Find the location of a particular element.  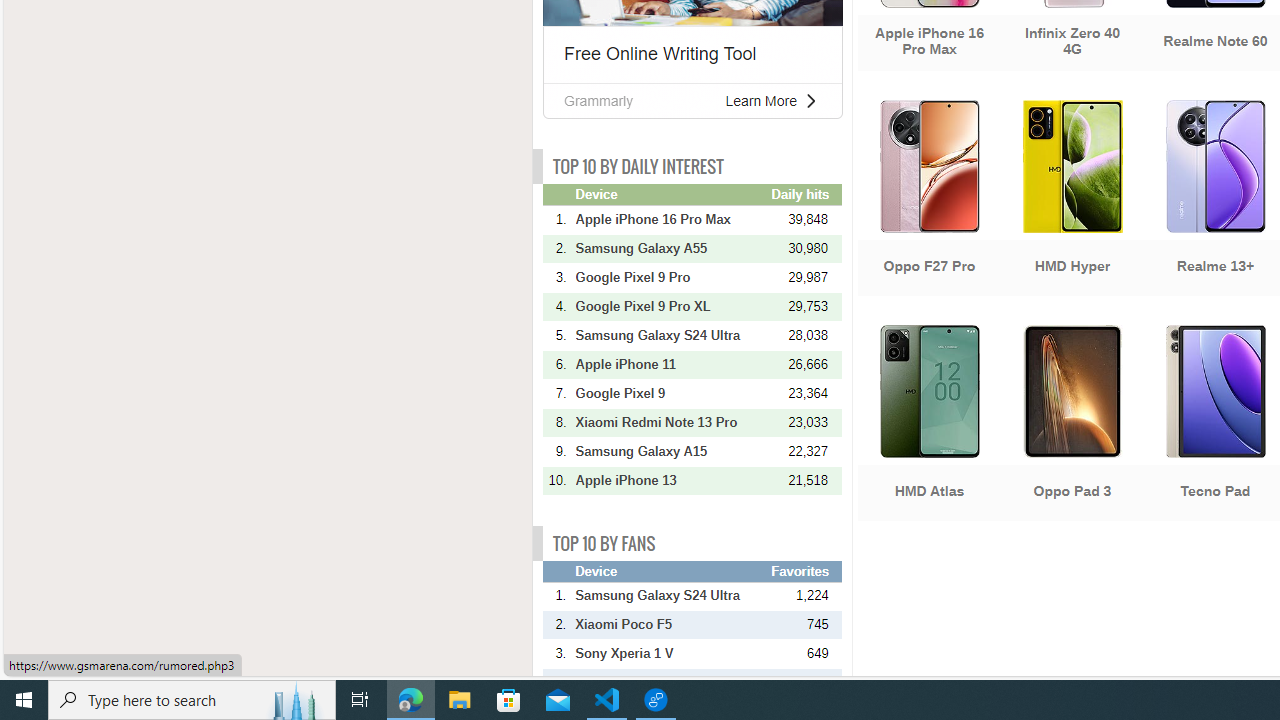

HMD Atlas is located at coordinates (928, 425).